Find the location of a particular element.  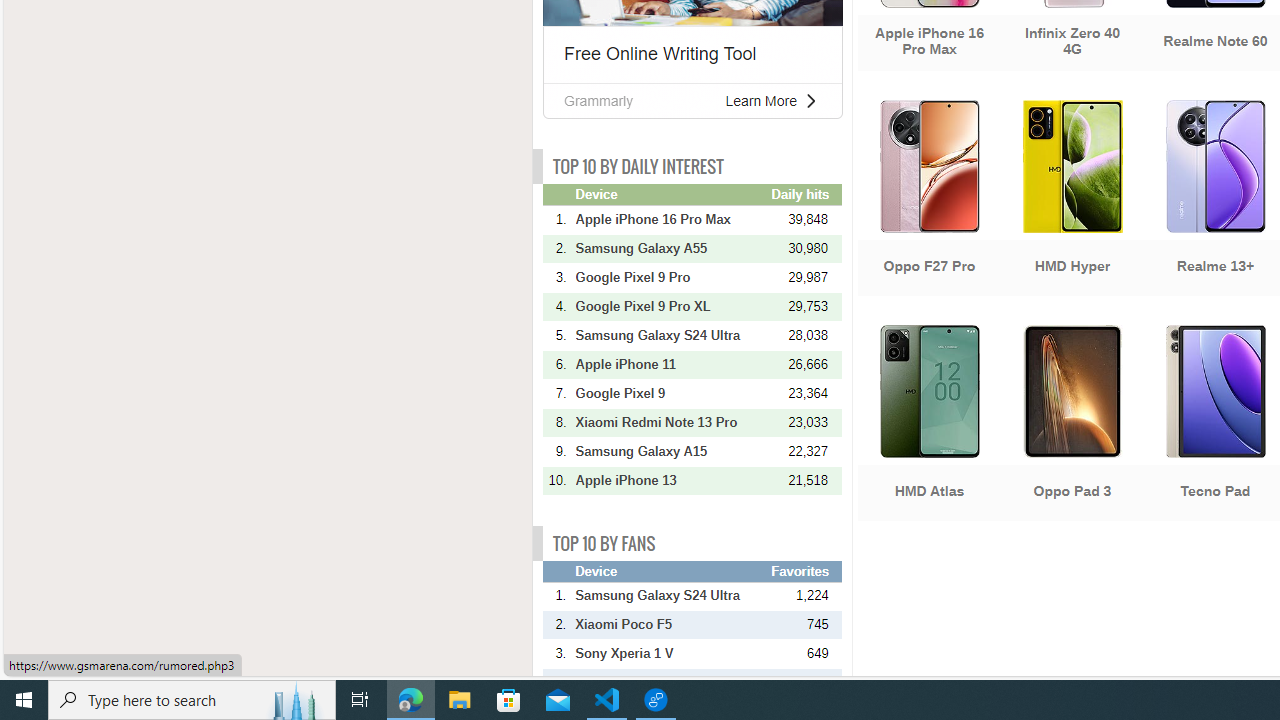

HMD Atlas is located at coordinates (928, 425).